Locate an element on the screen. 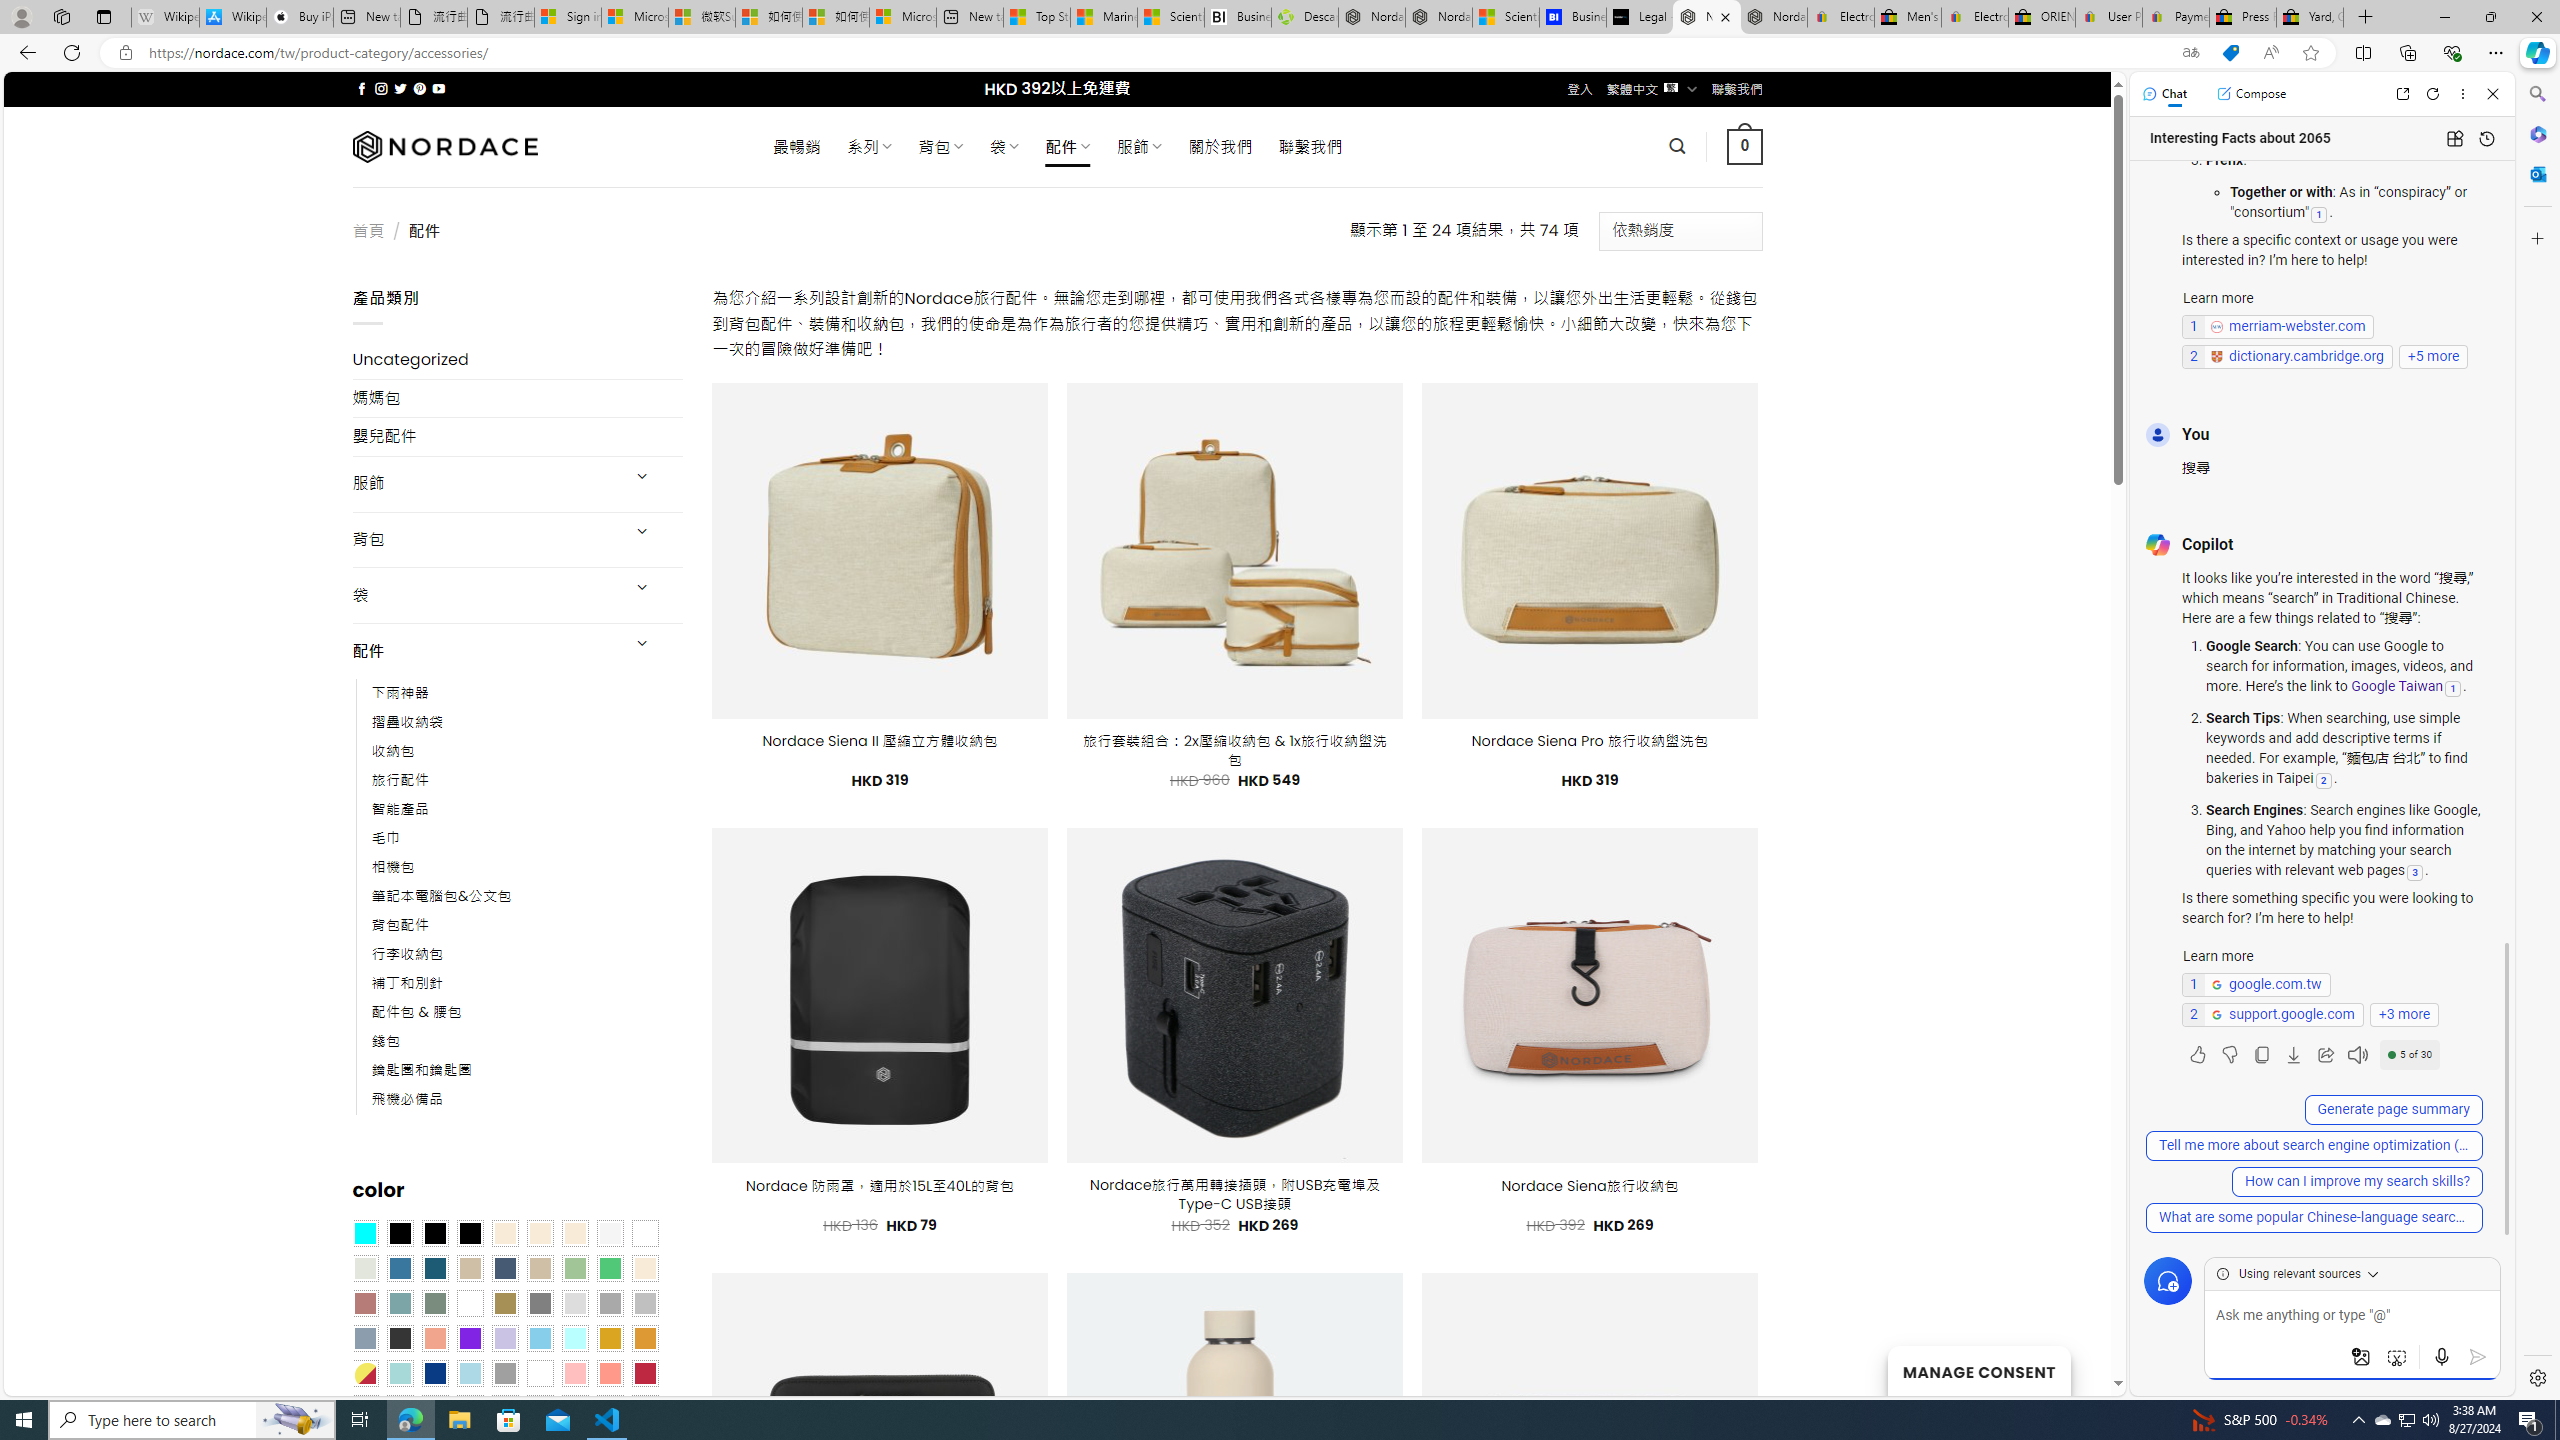 This screenshot has height=1440, width=2560. Nordace is located at coordinates (445, 146).